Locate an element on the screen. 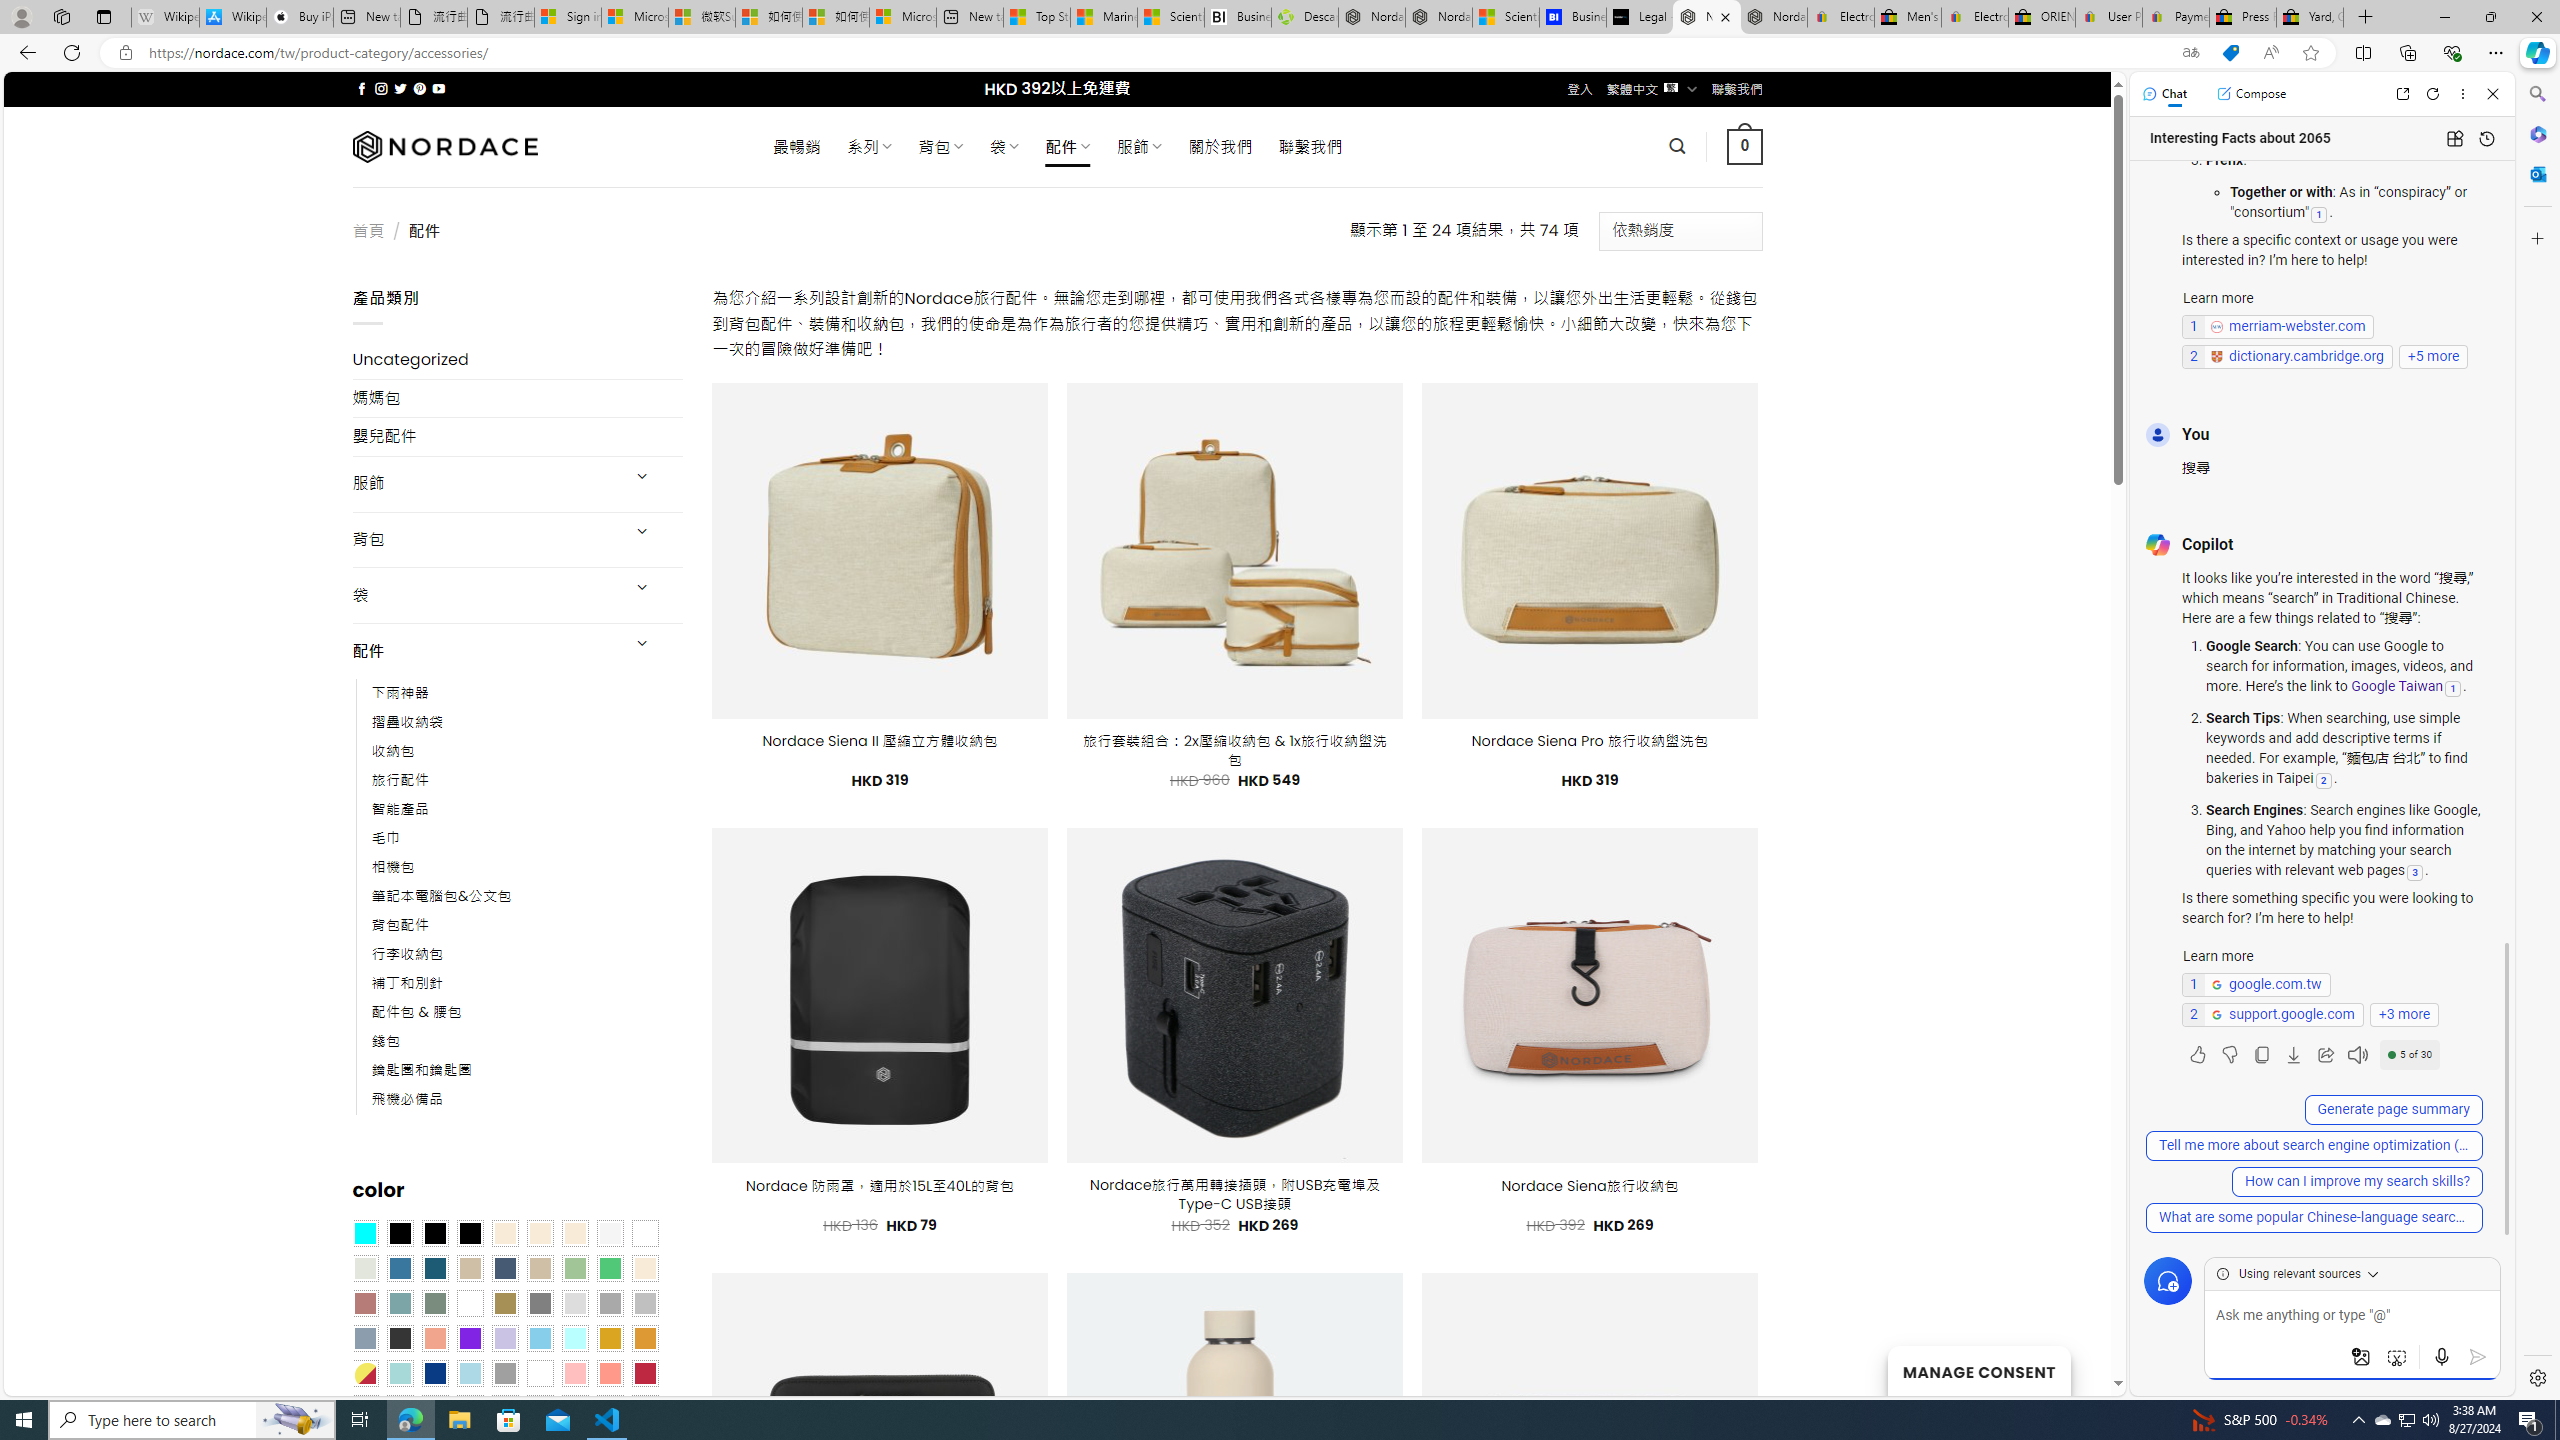 This screenshot has height=1440, width=2560. Nordace is located at coordinates (445, 146).